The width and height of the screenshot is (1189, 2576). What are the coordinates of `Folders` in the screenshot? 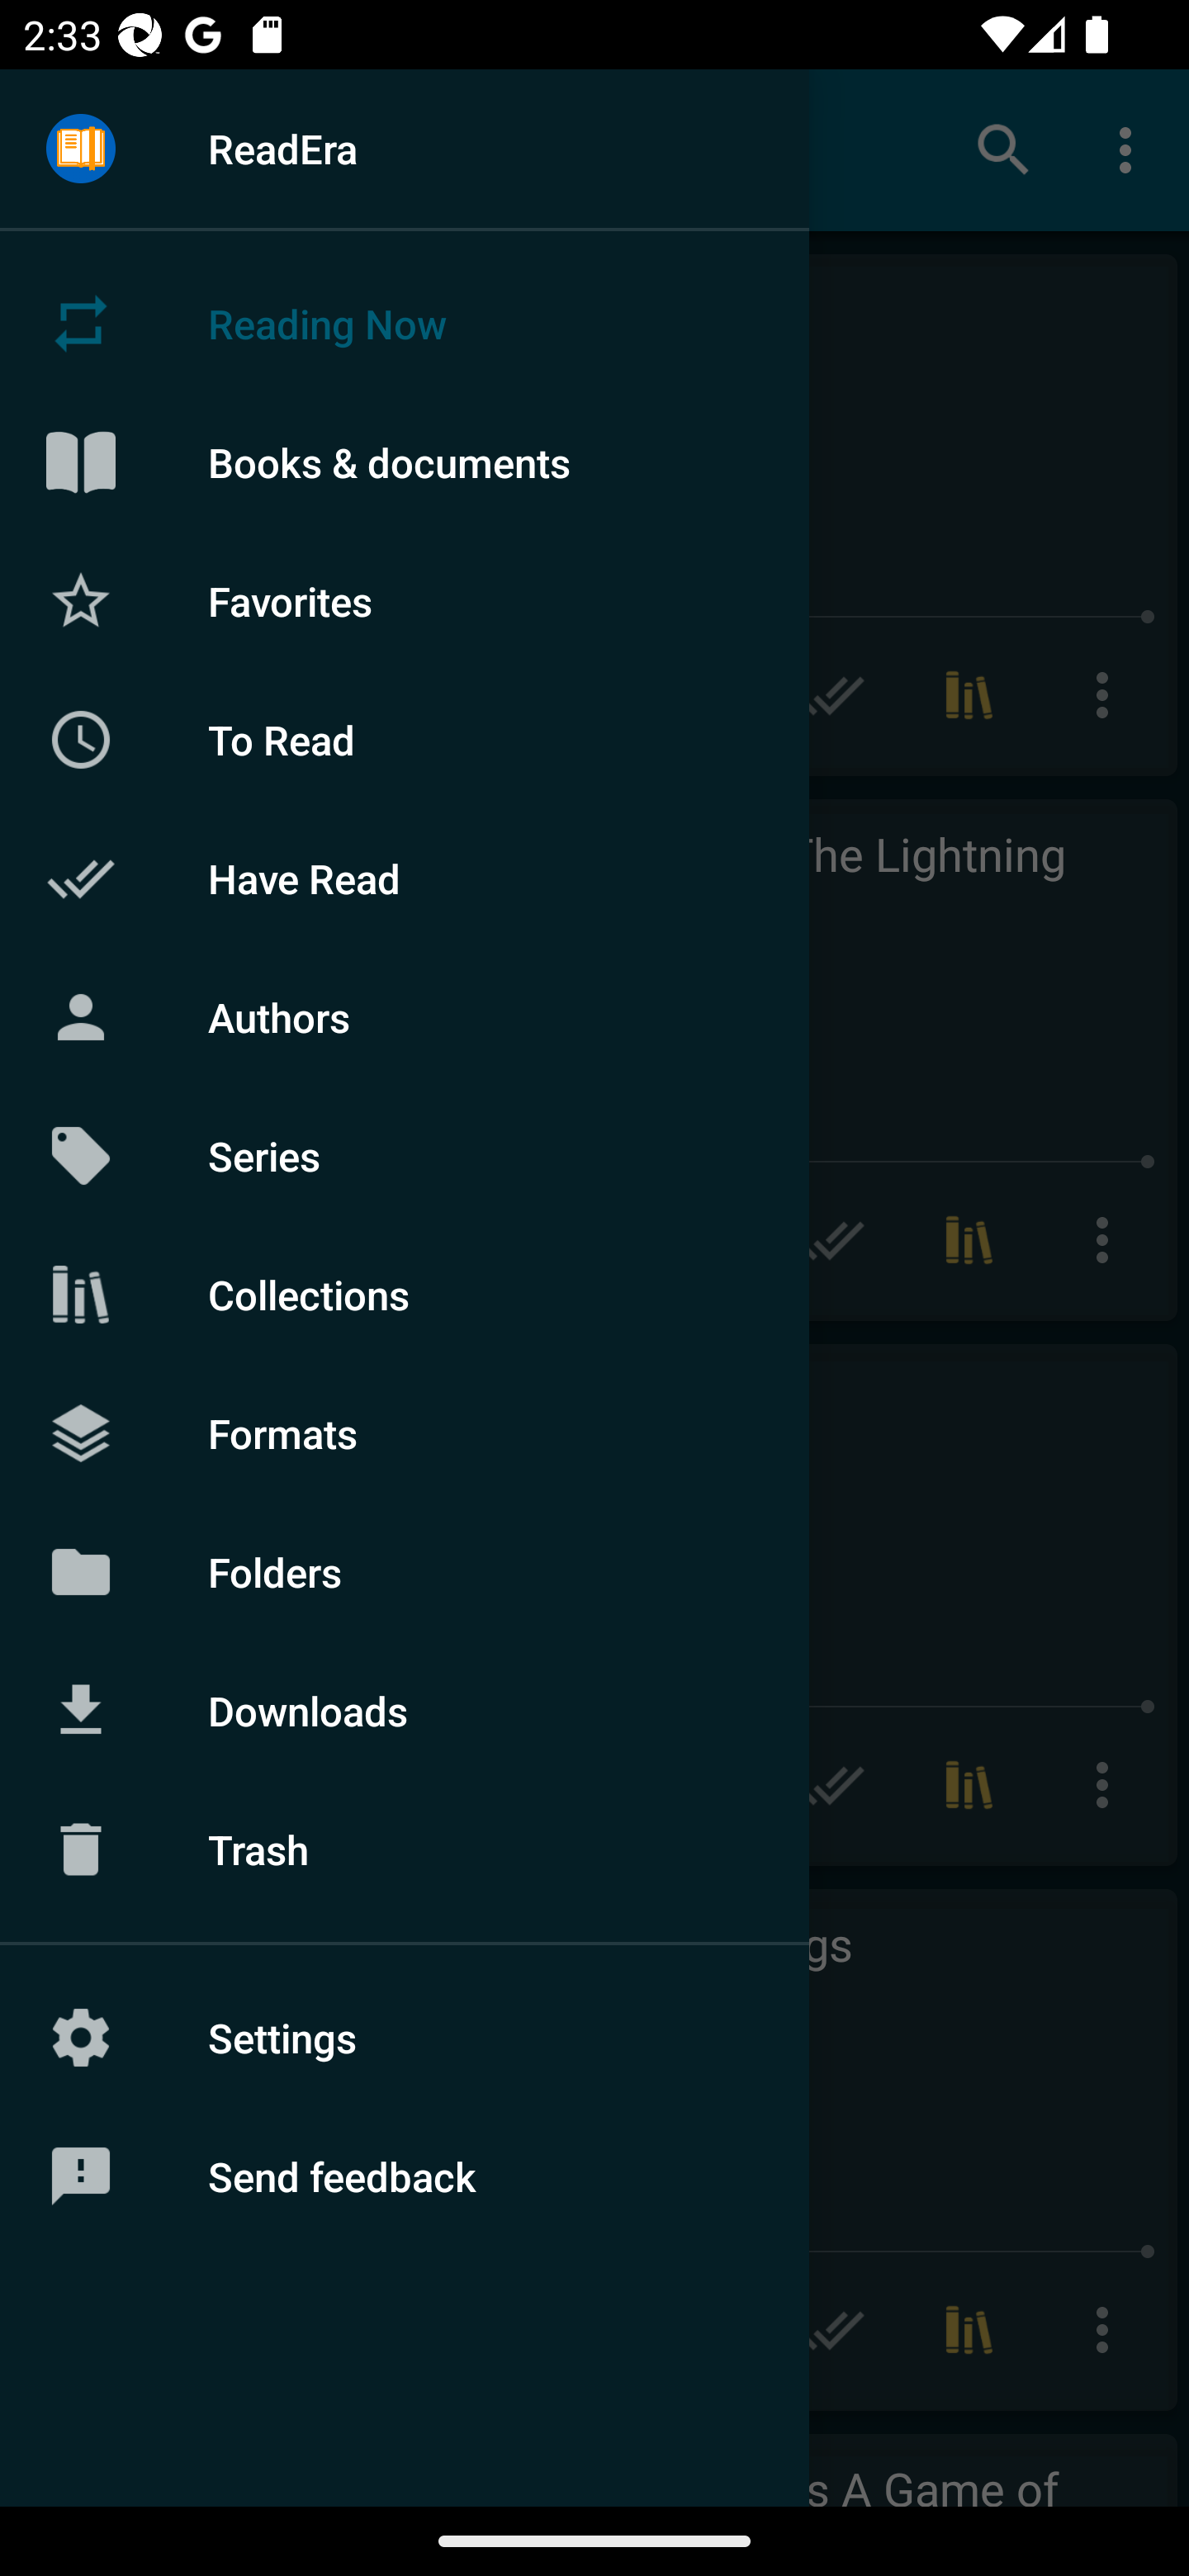 It's located at (405, 1570).